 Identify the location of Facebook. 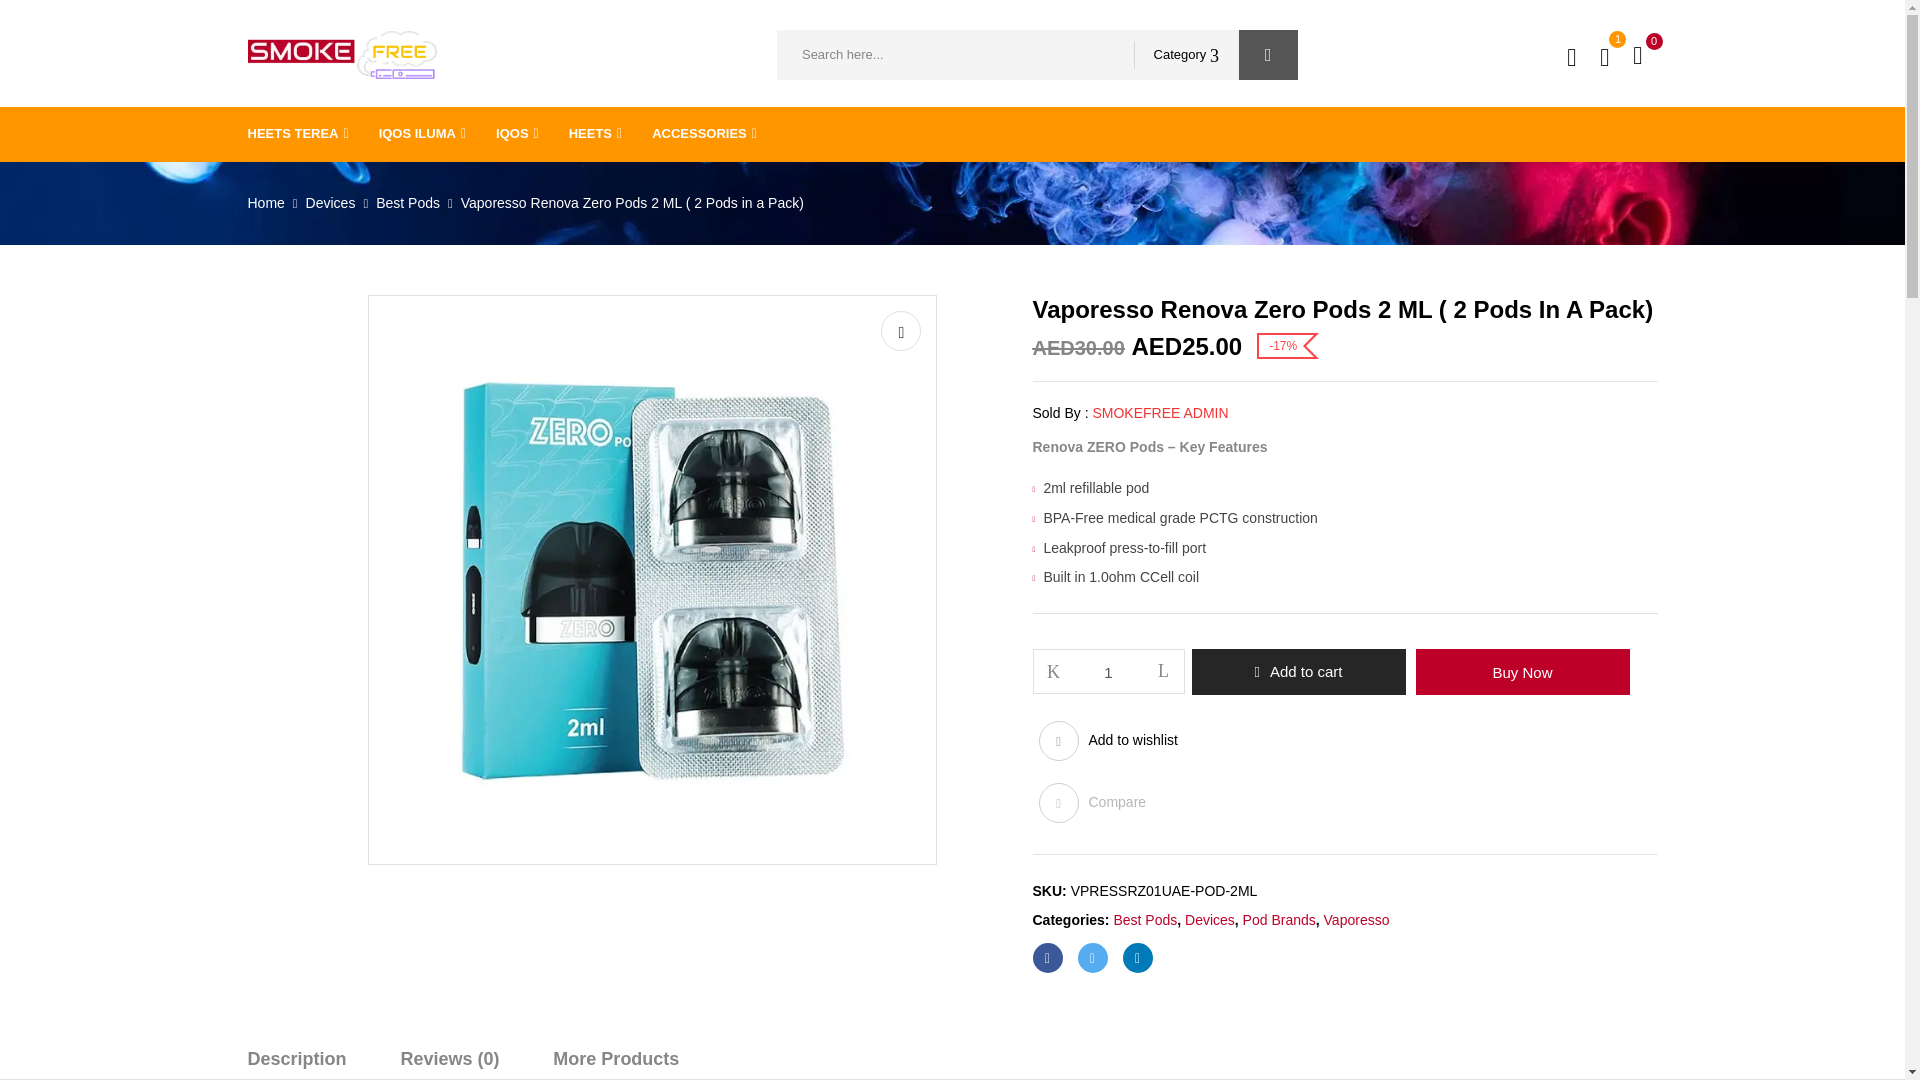
(1046, 958).